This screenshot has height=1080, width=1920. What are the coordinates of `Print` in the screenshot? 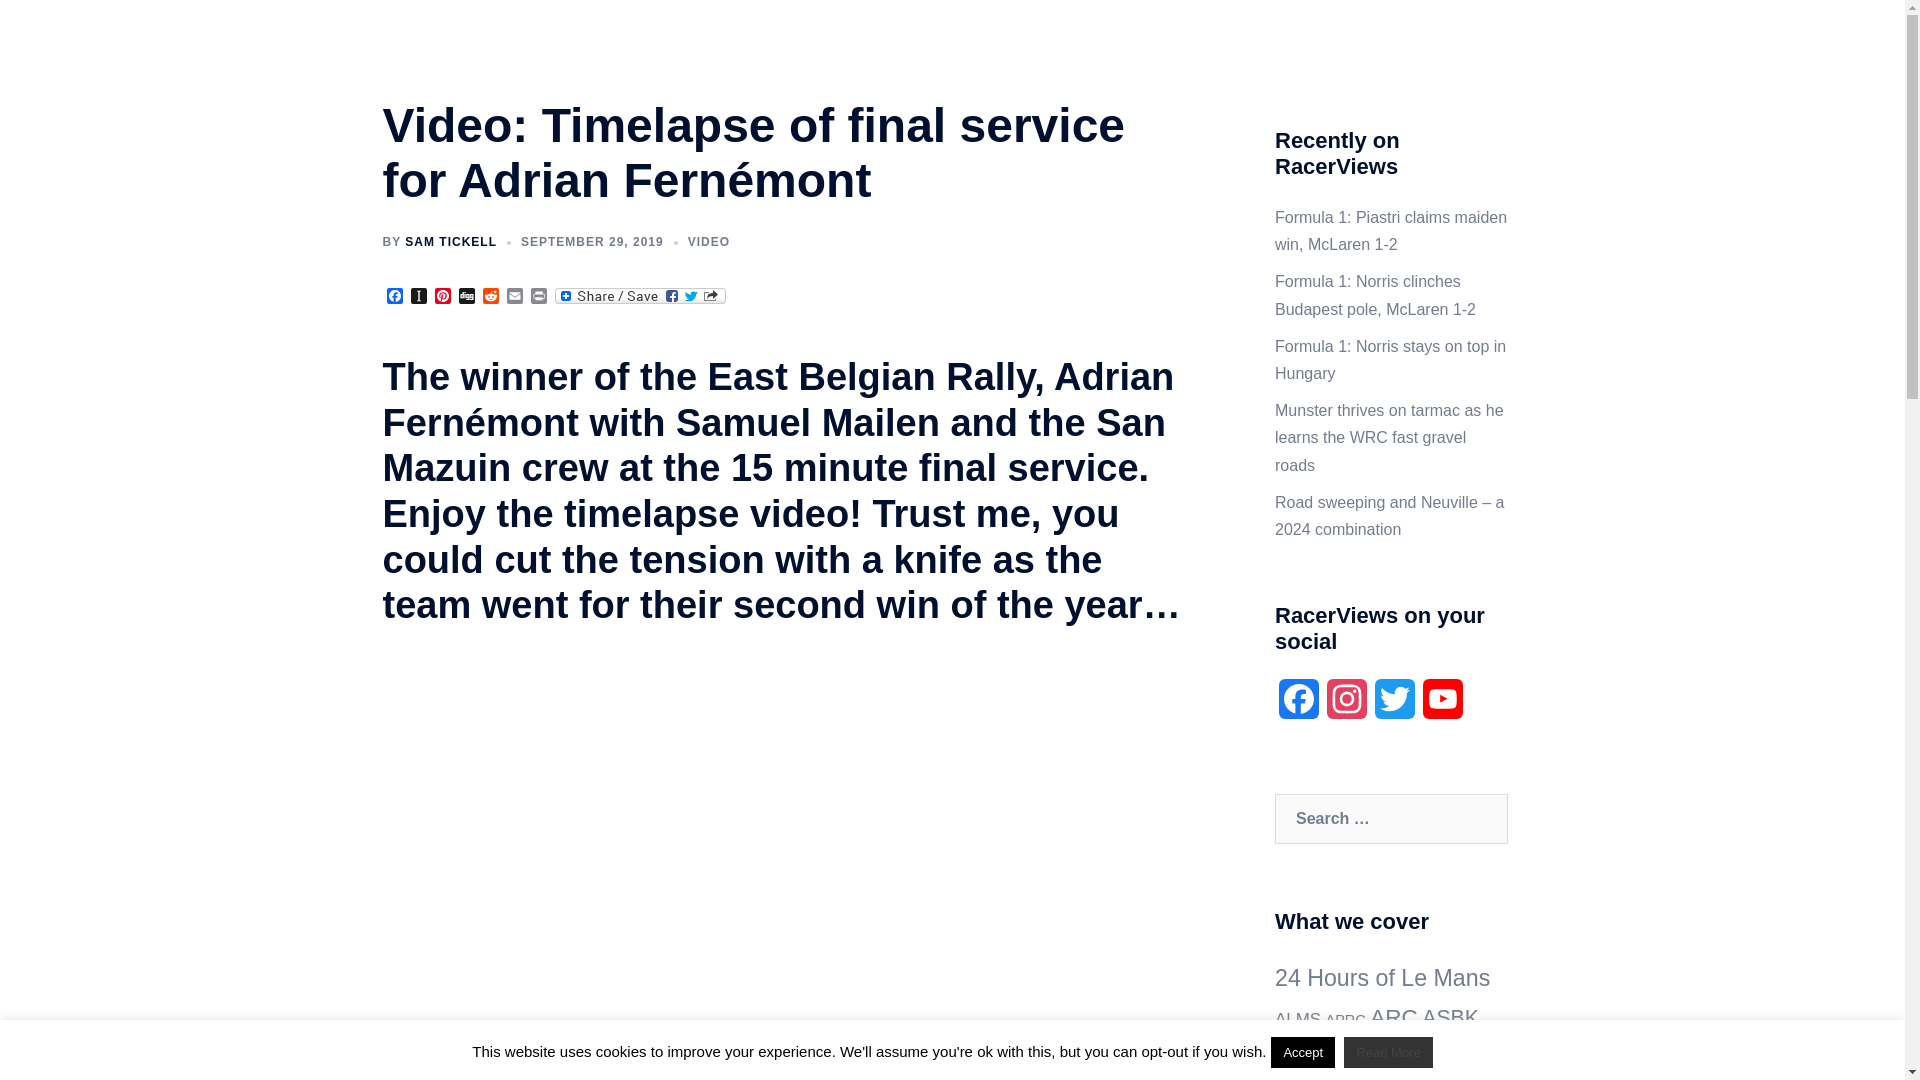 It's located at (538, 297).